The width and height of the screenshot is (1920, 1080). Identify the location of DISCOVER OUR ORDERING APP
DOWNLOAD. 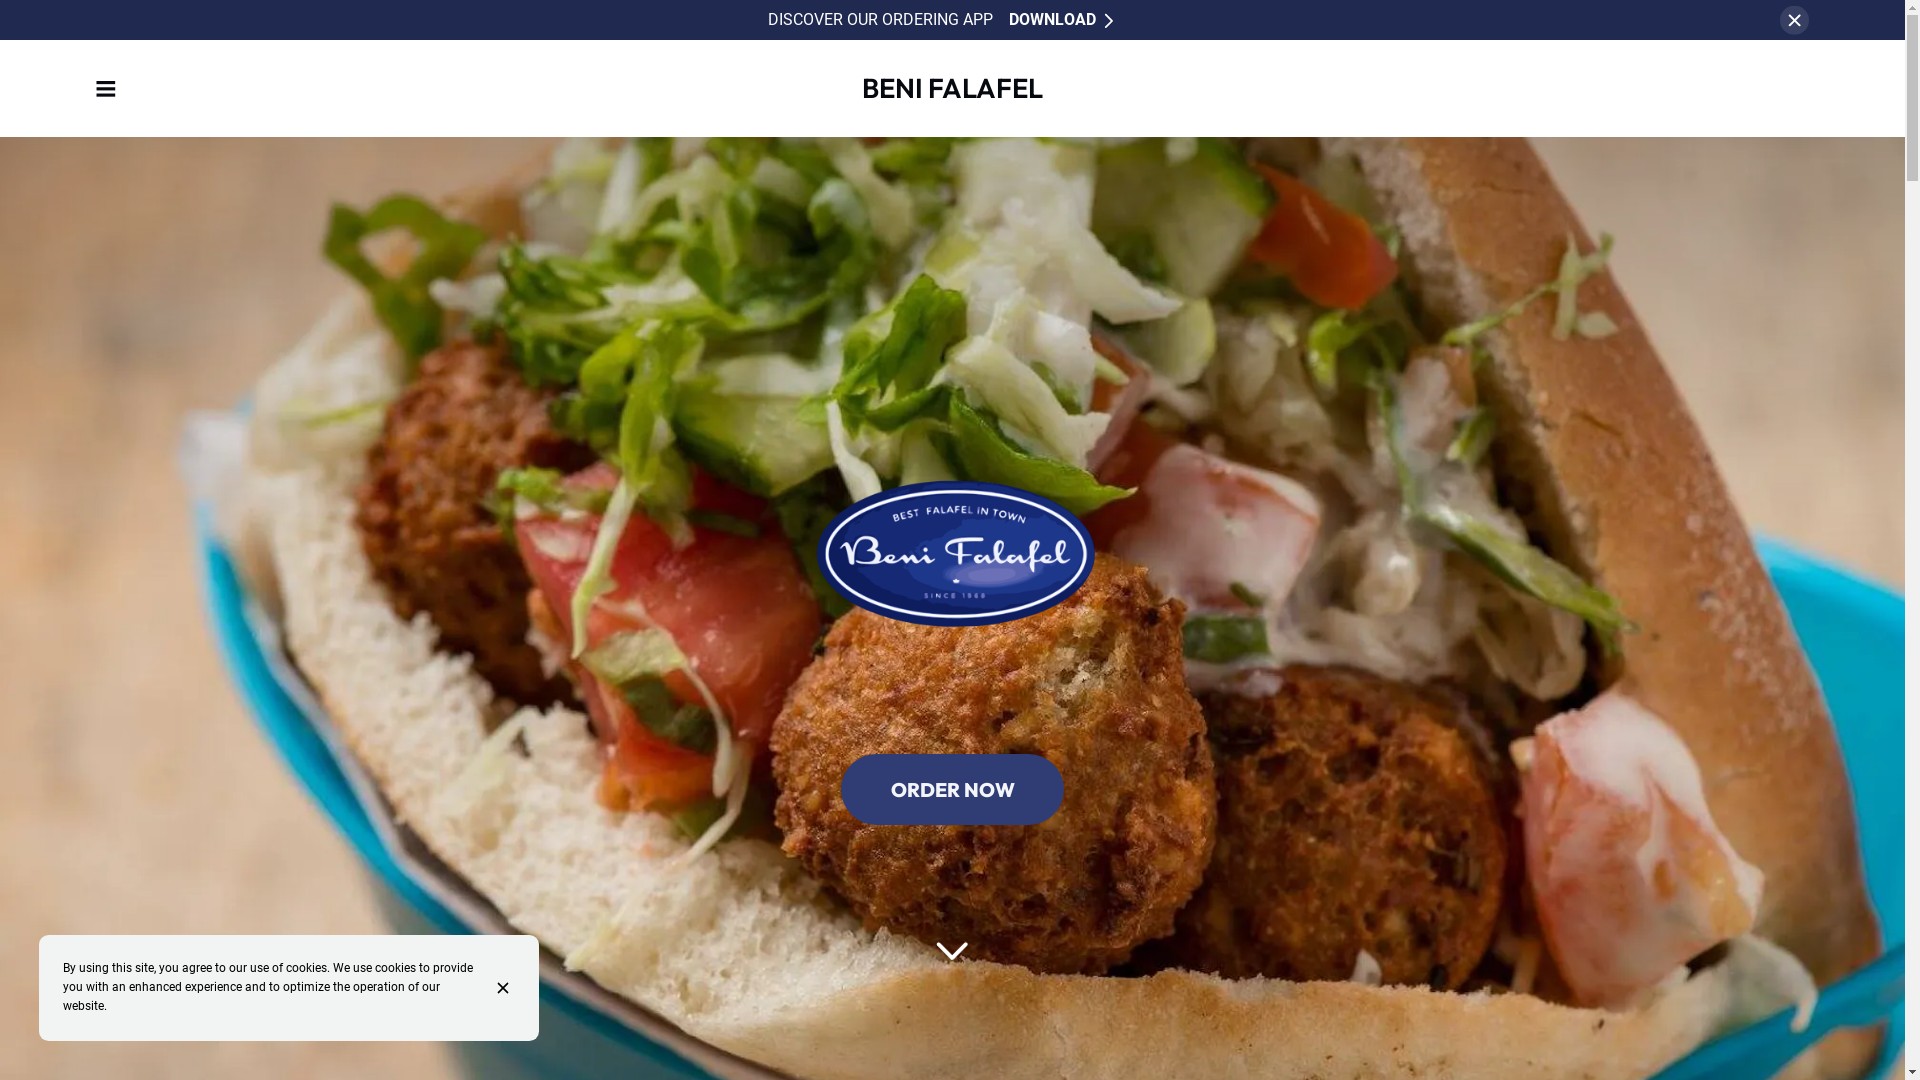
(940, 20).